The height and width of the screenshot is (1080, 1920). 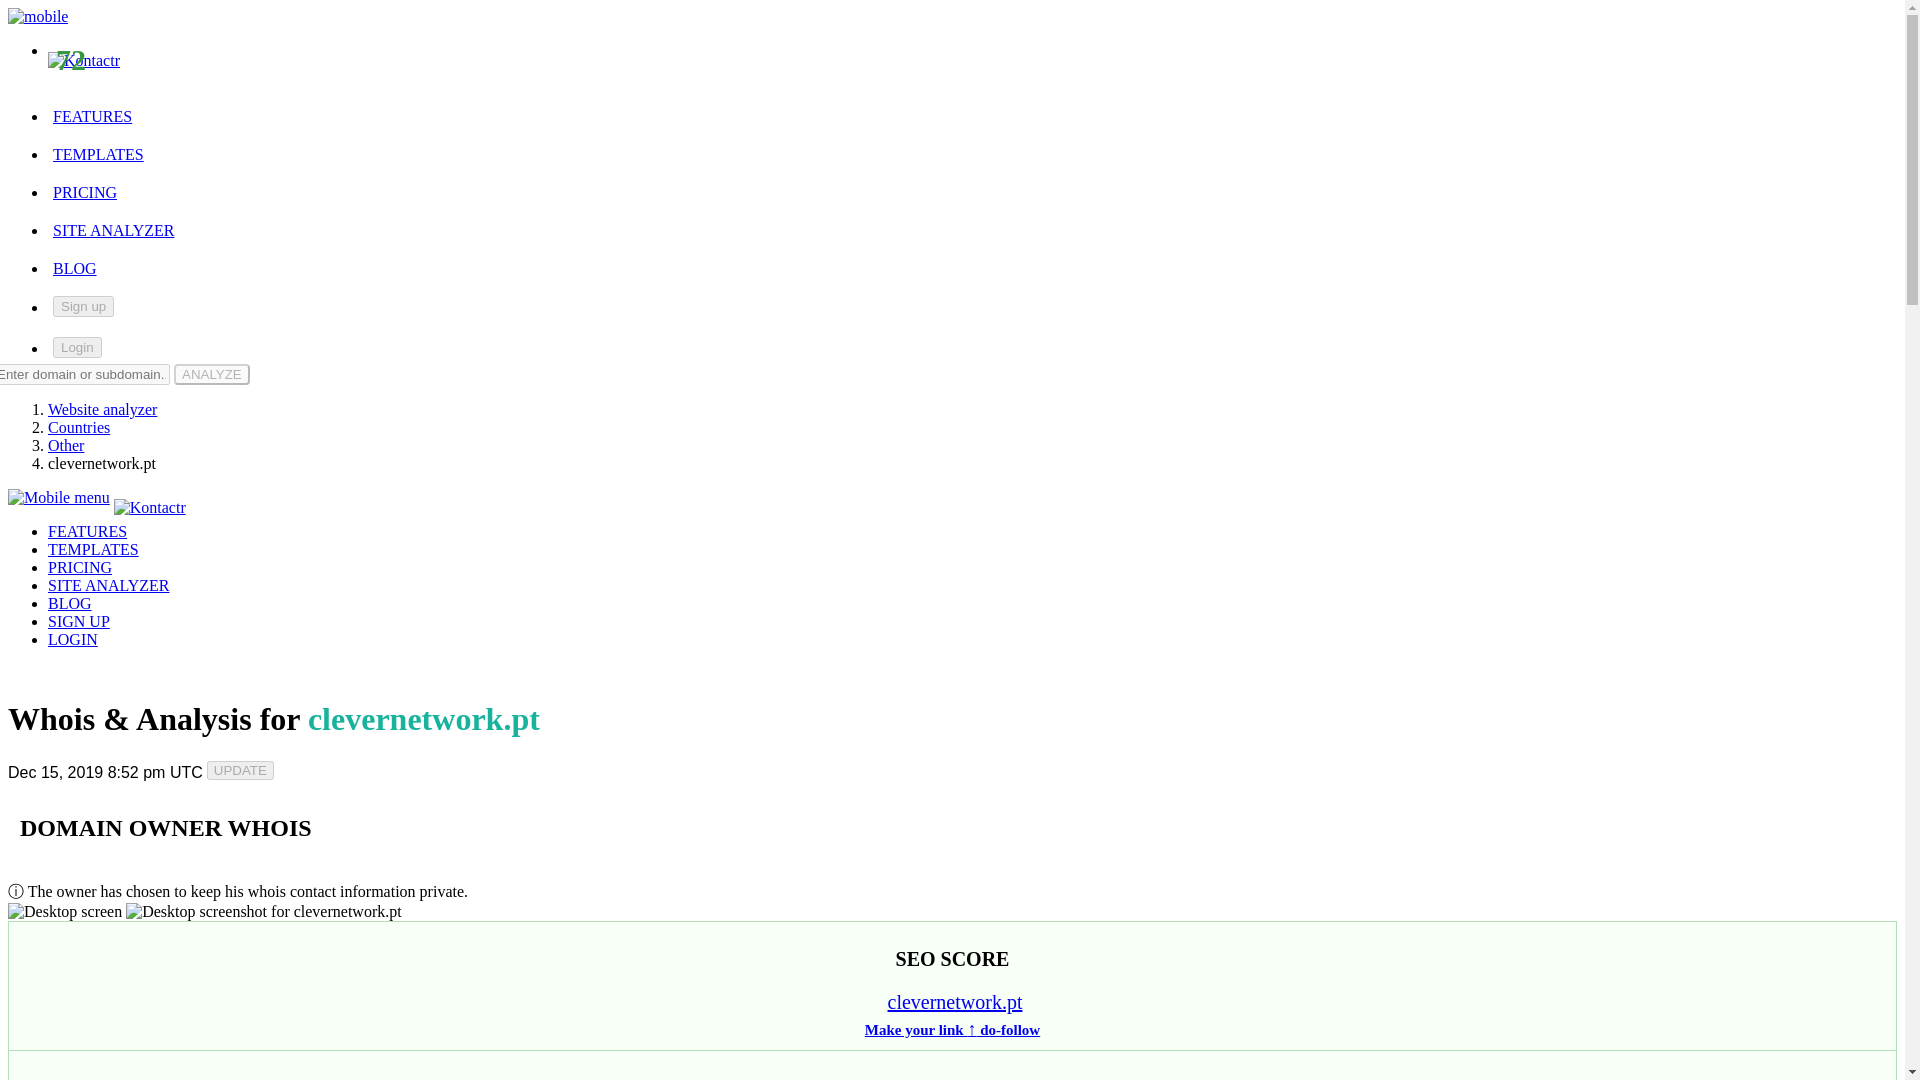 I want to click on TEMPLATES, so click(x=98, y=154).